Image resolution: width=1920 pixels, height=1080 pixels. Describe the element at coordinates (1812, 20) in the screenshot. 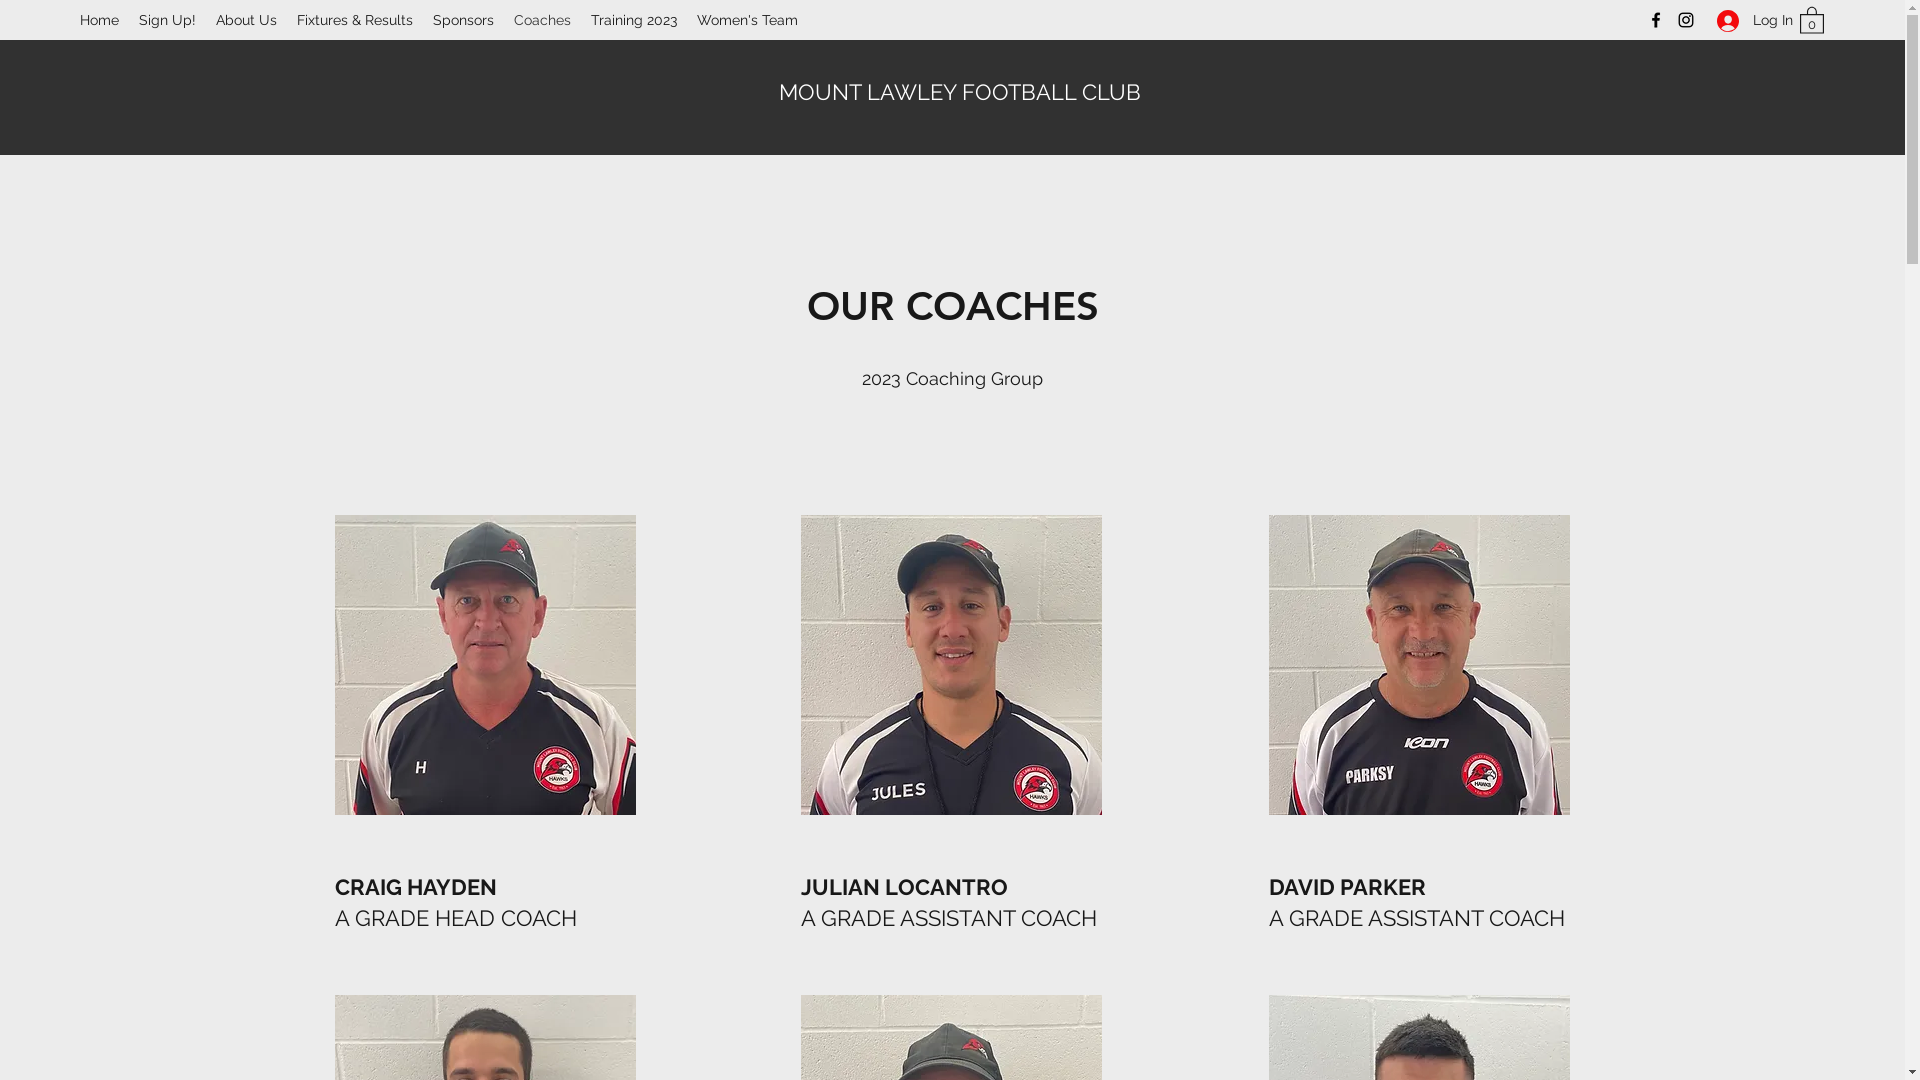

I see `0` at that location.